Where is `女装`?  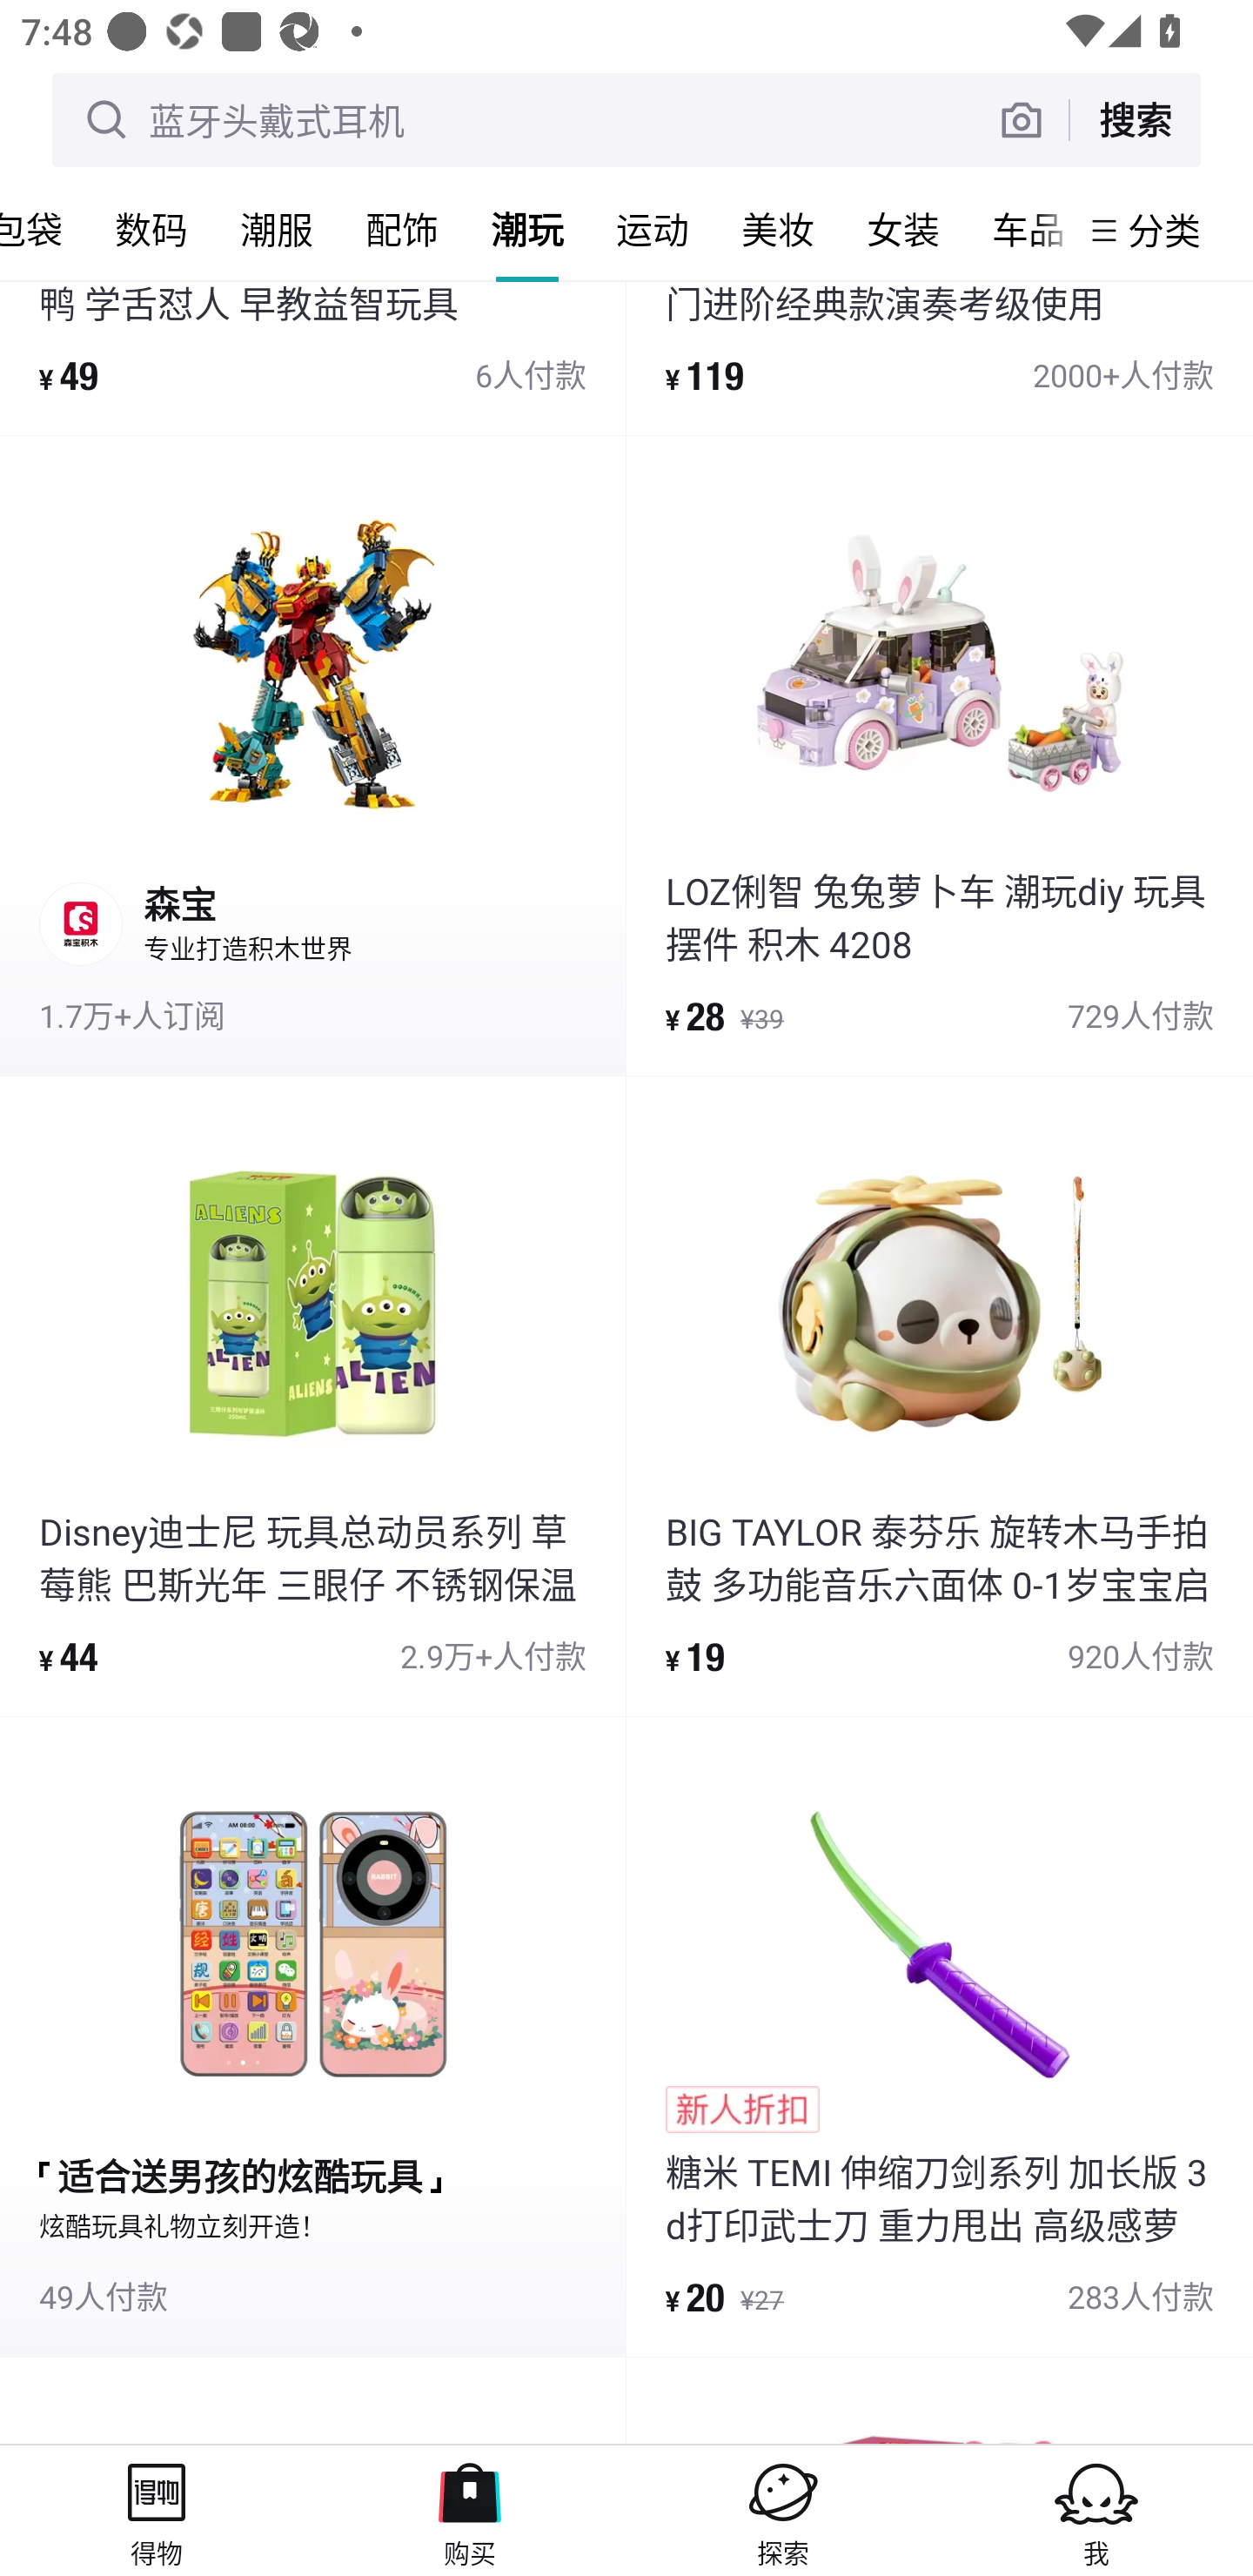 女装 is located at coordinates (903, 229).